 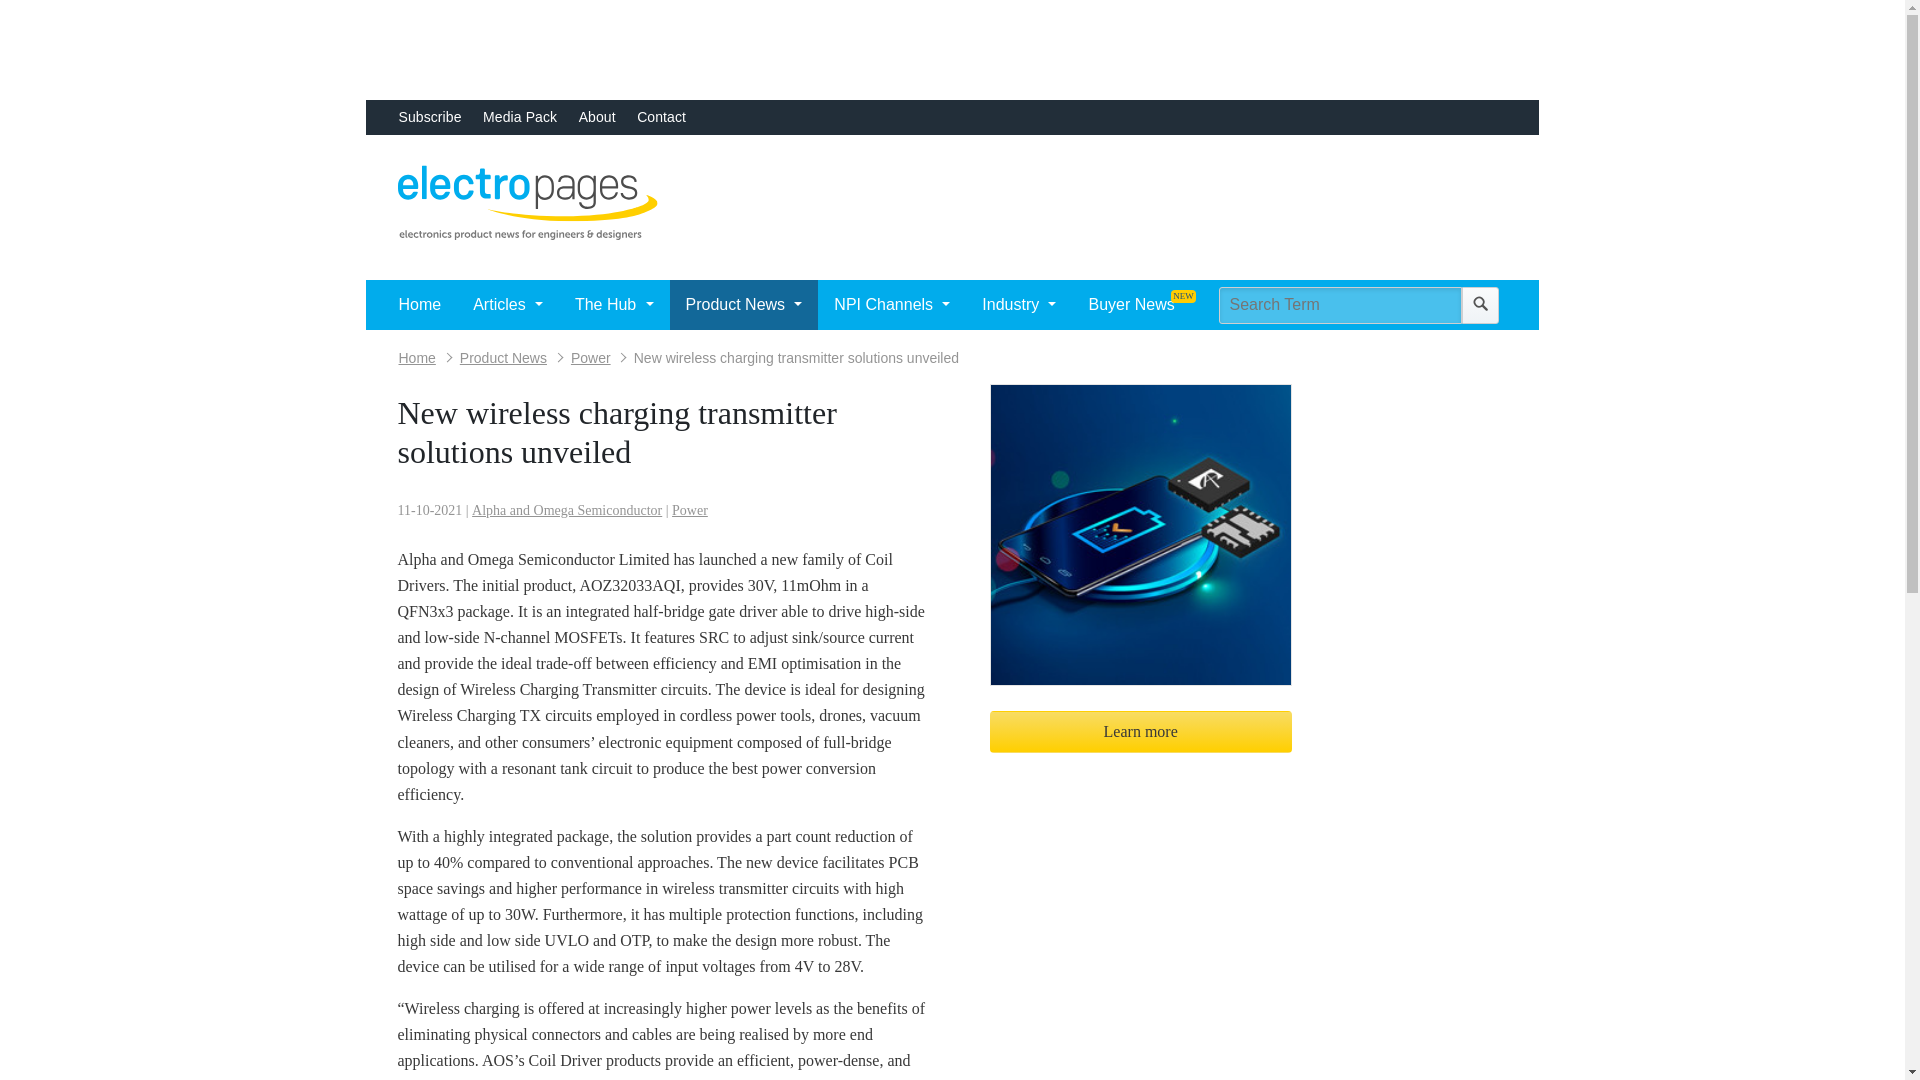 What do you see at coordinates (661, 118) in the screenshot?
I see `Contact` at bounding box center [661, 118].